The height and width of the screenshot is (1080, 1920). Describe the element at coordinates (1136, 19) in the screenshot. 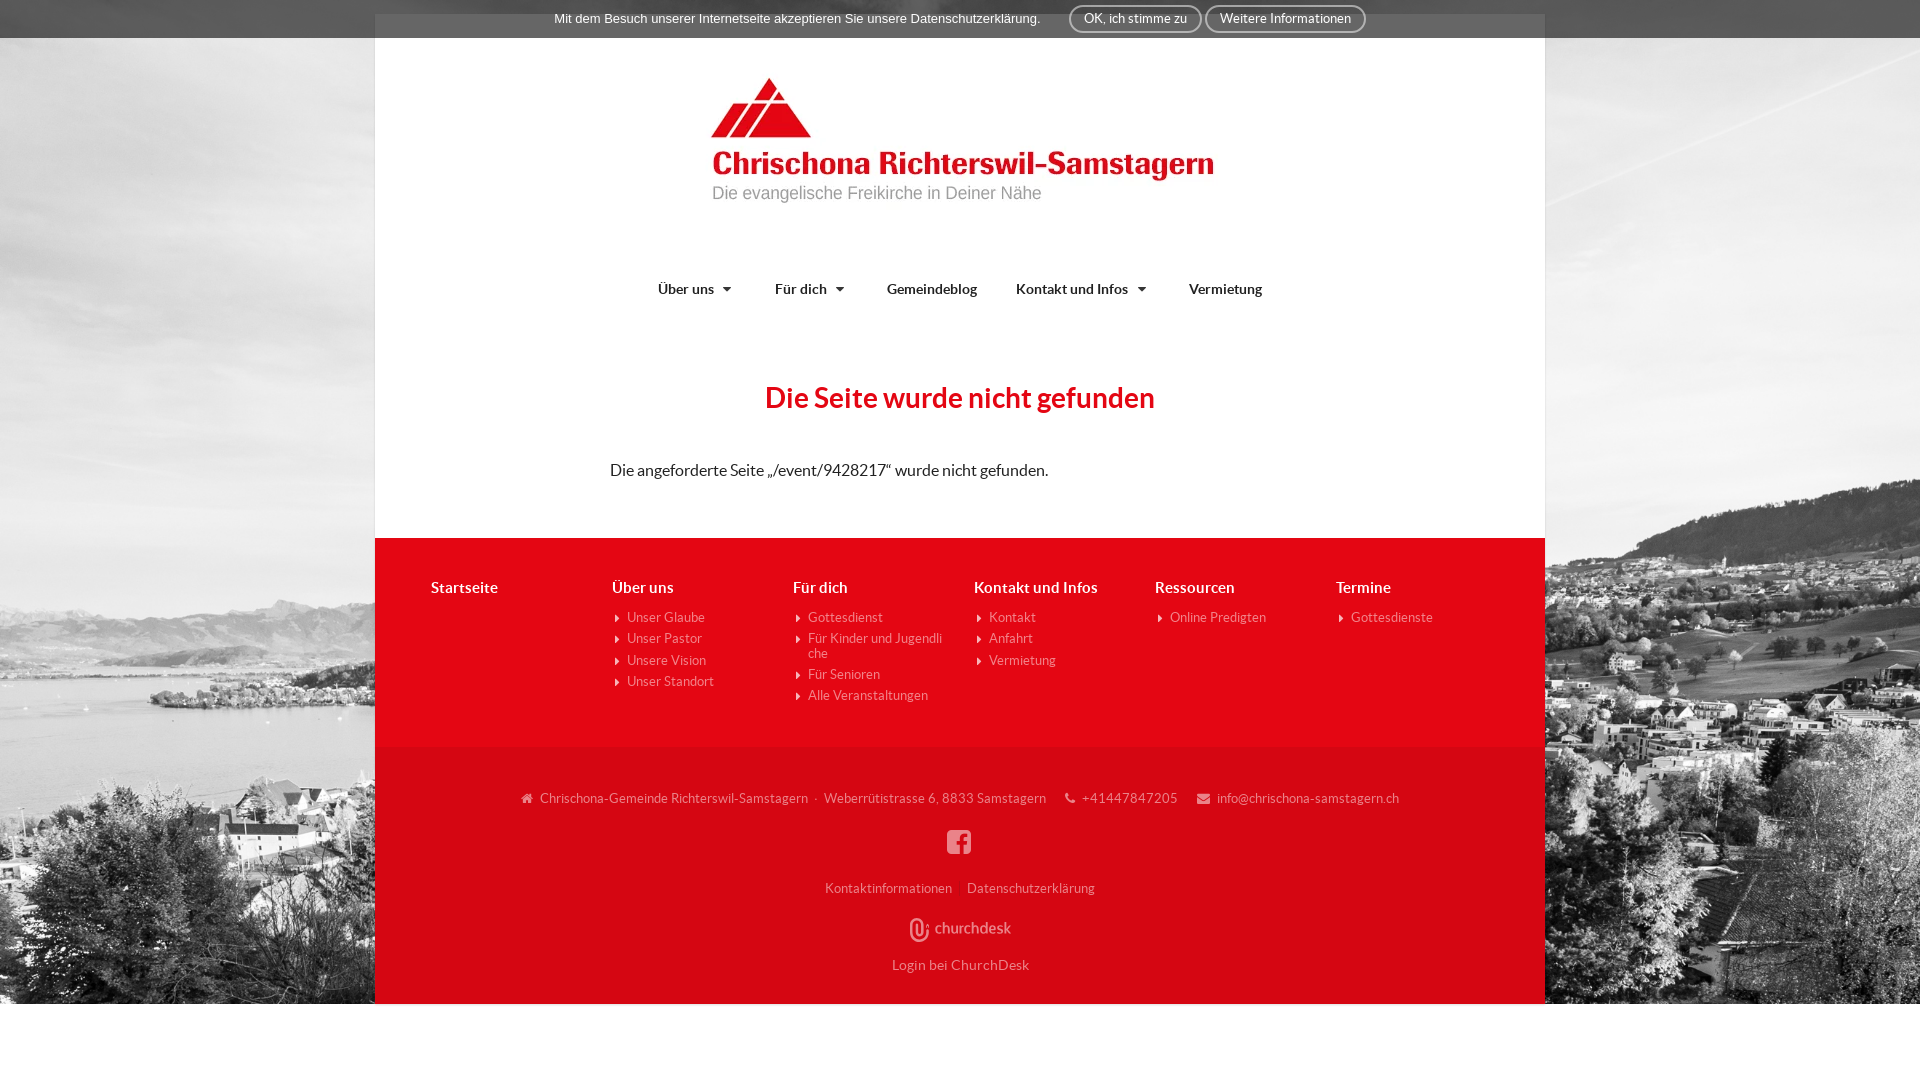

I see `OK, ich stimme zu` at that location.